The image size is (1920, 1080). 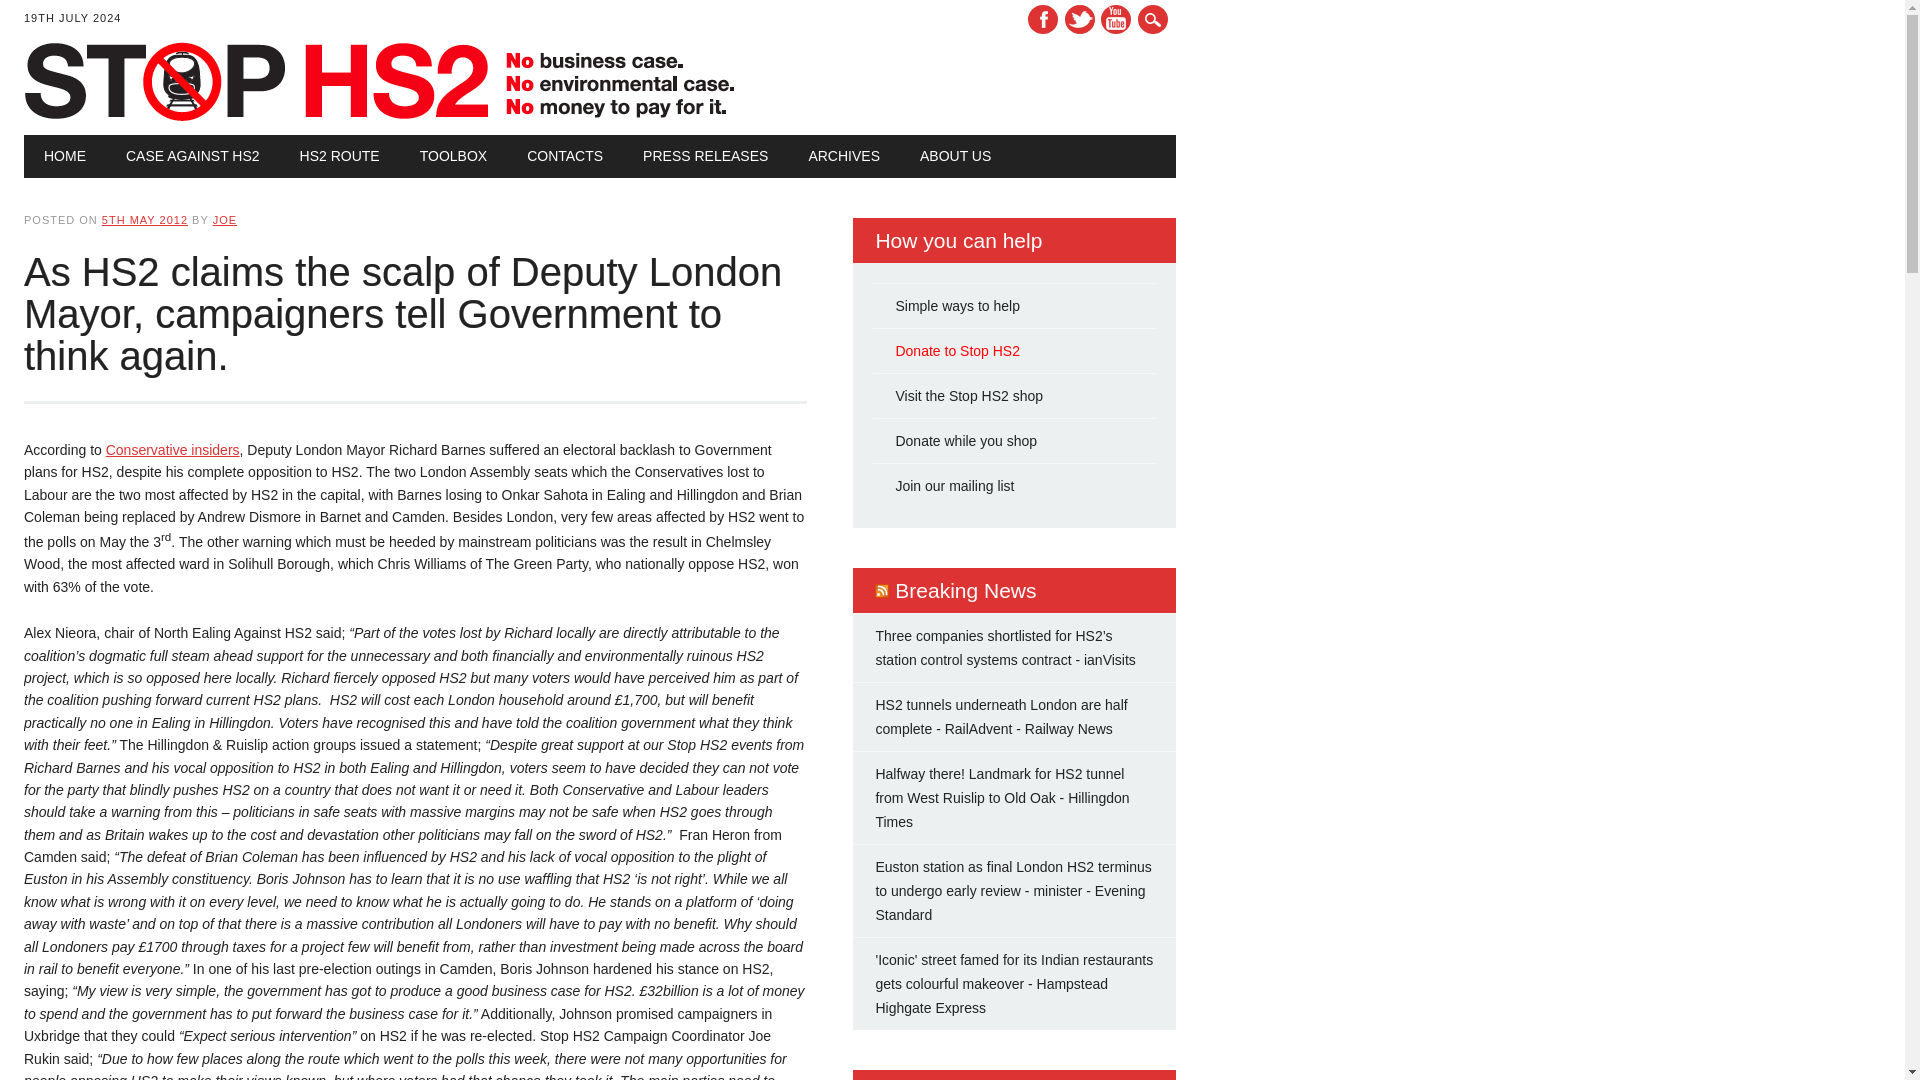 I want to click on CONTACTS, so click(x=564, y=156).